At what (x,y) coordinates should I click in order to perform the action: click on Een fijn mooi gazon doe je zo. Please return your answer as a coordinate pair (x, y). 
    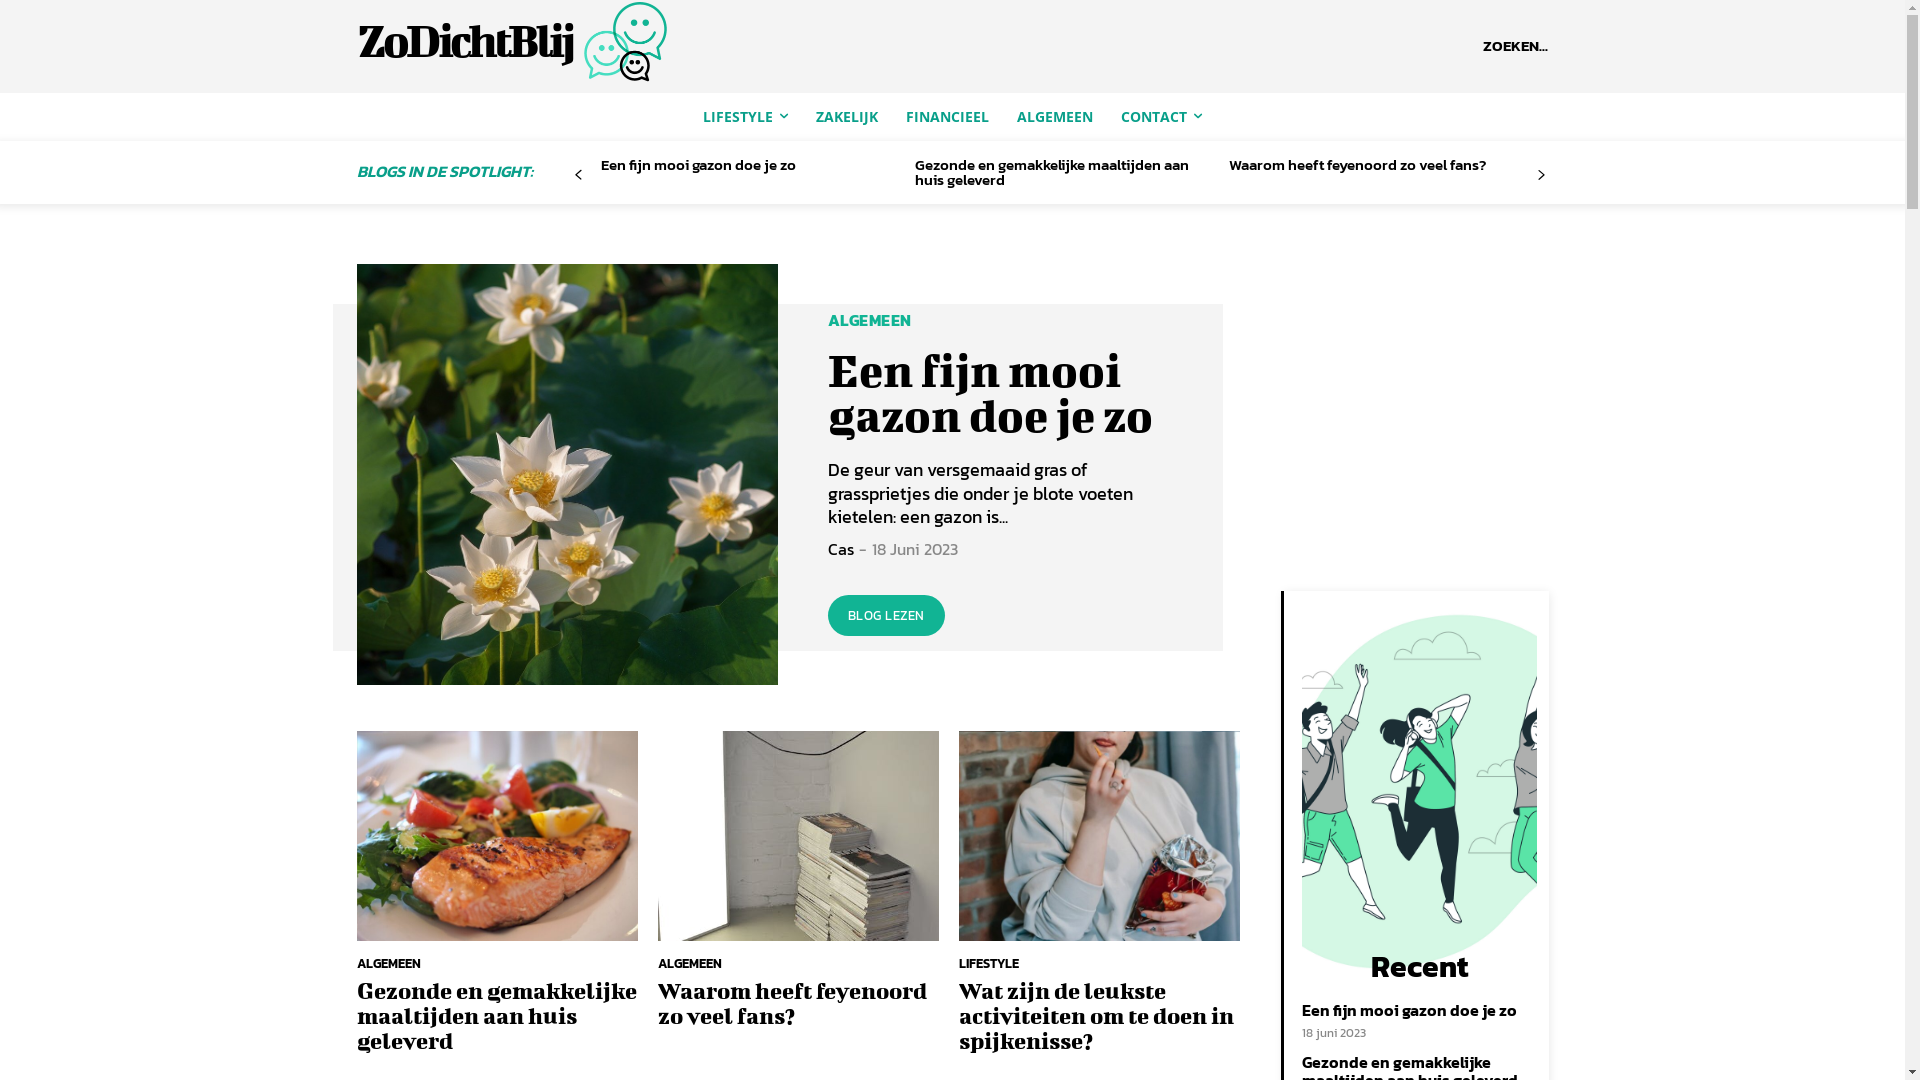
    Looking at the image, I should click on (566, 474).